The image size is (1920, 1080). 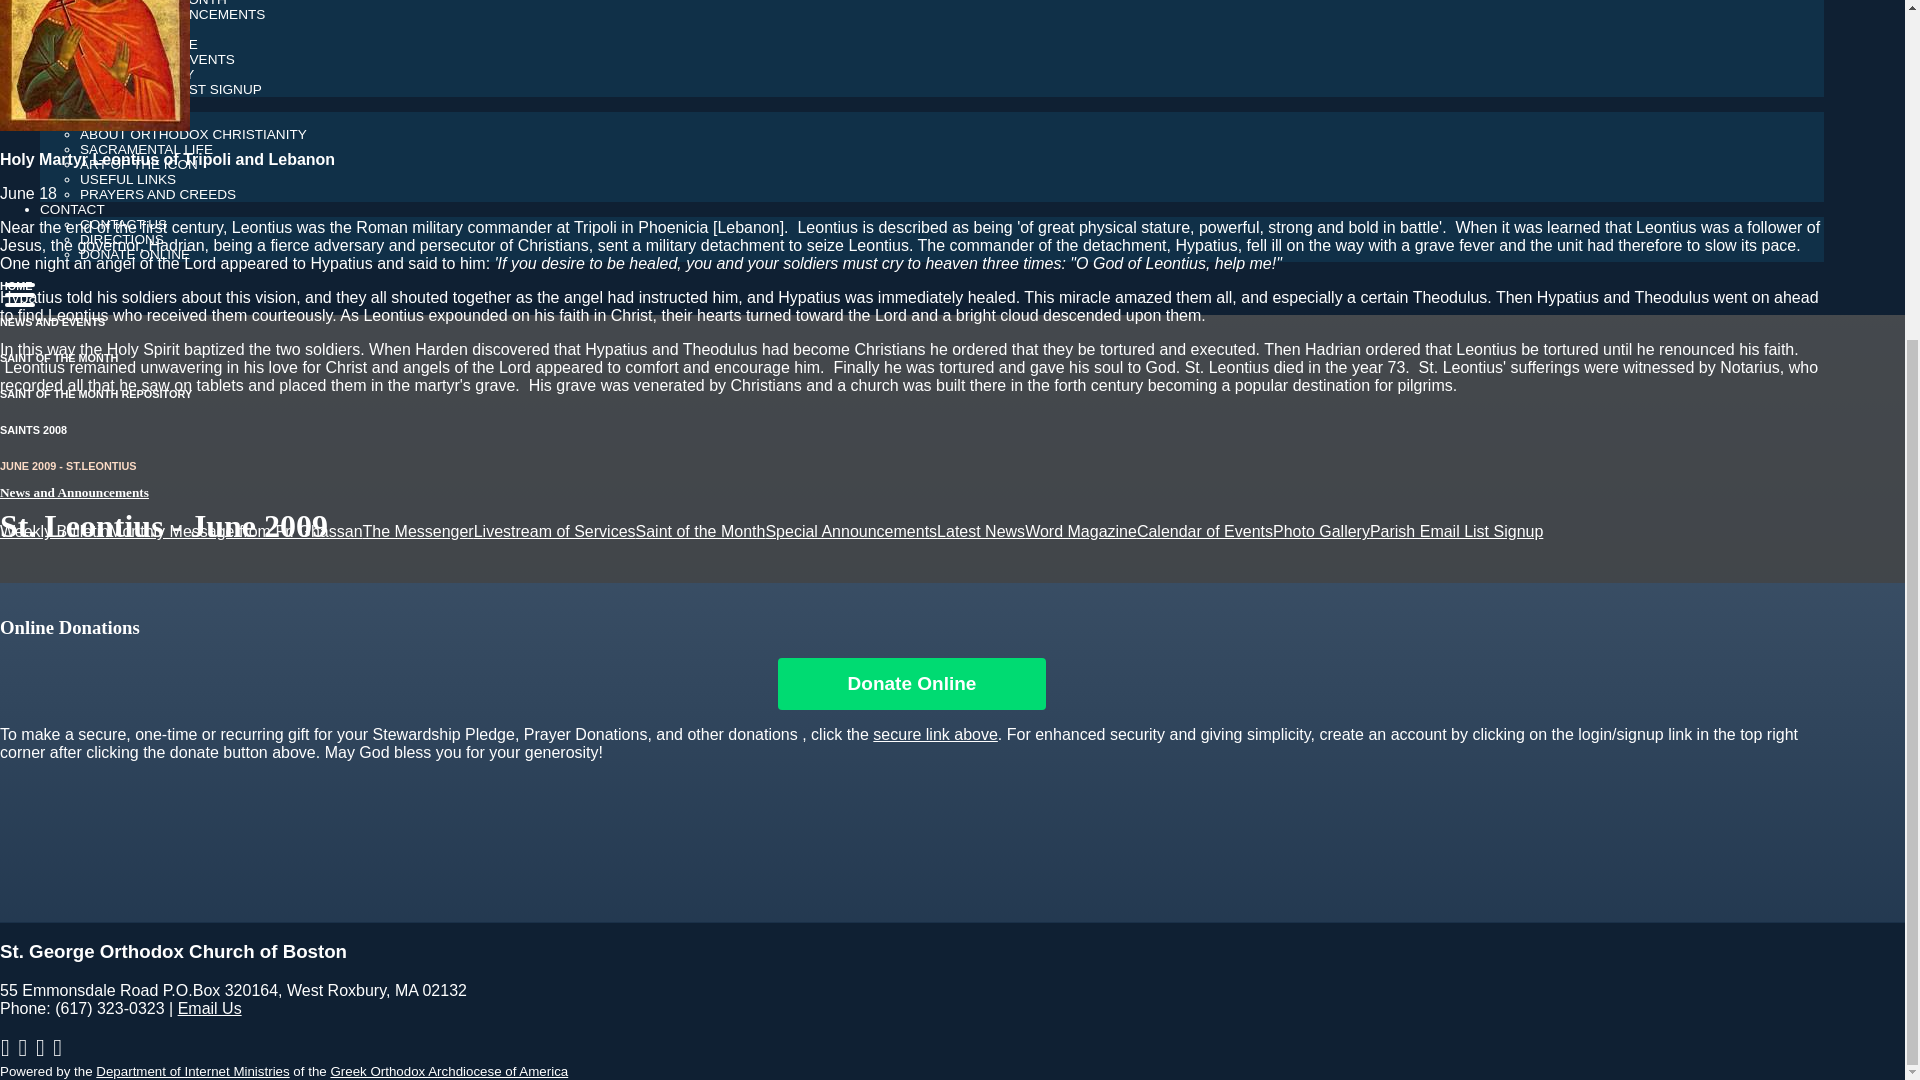 What do you see at coordinates (700, 531) in the screenshot?
I see `Saint of the Month` at bounding box center [700, 531].